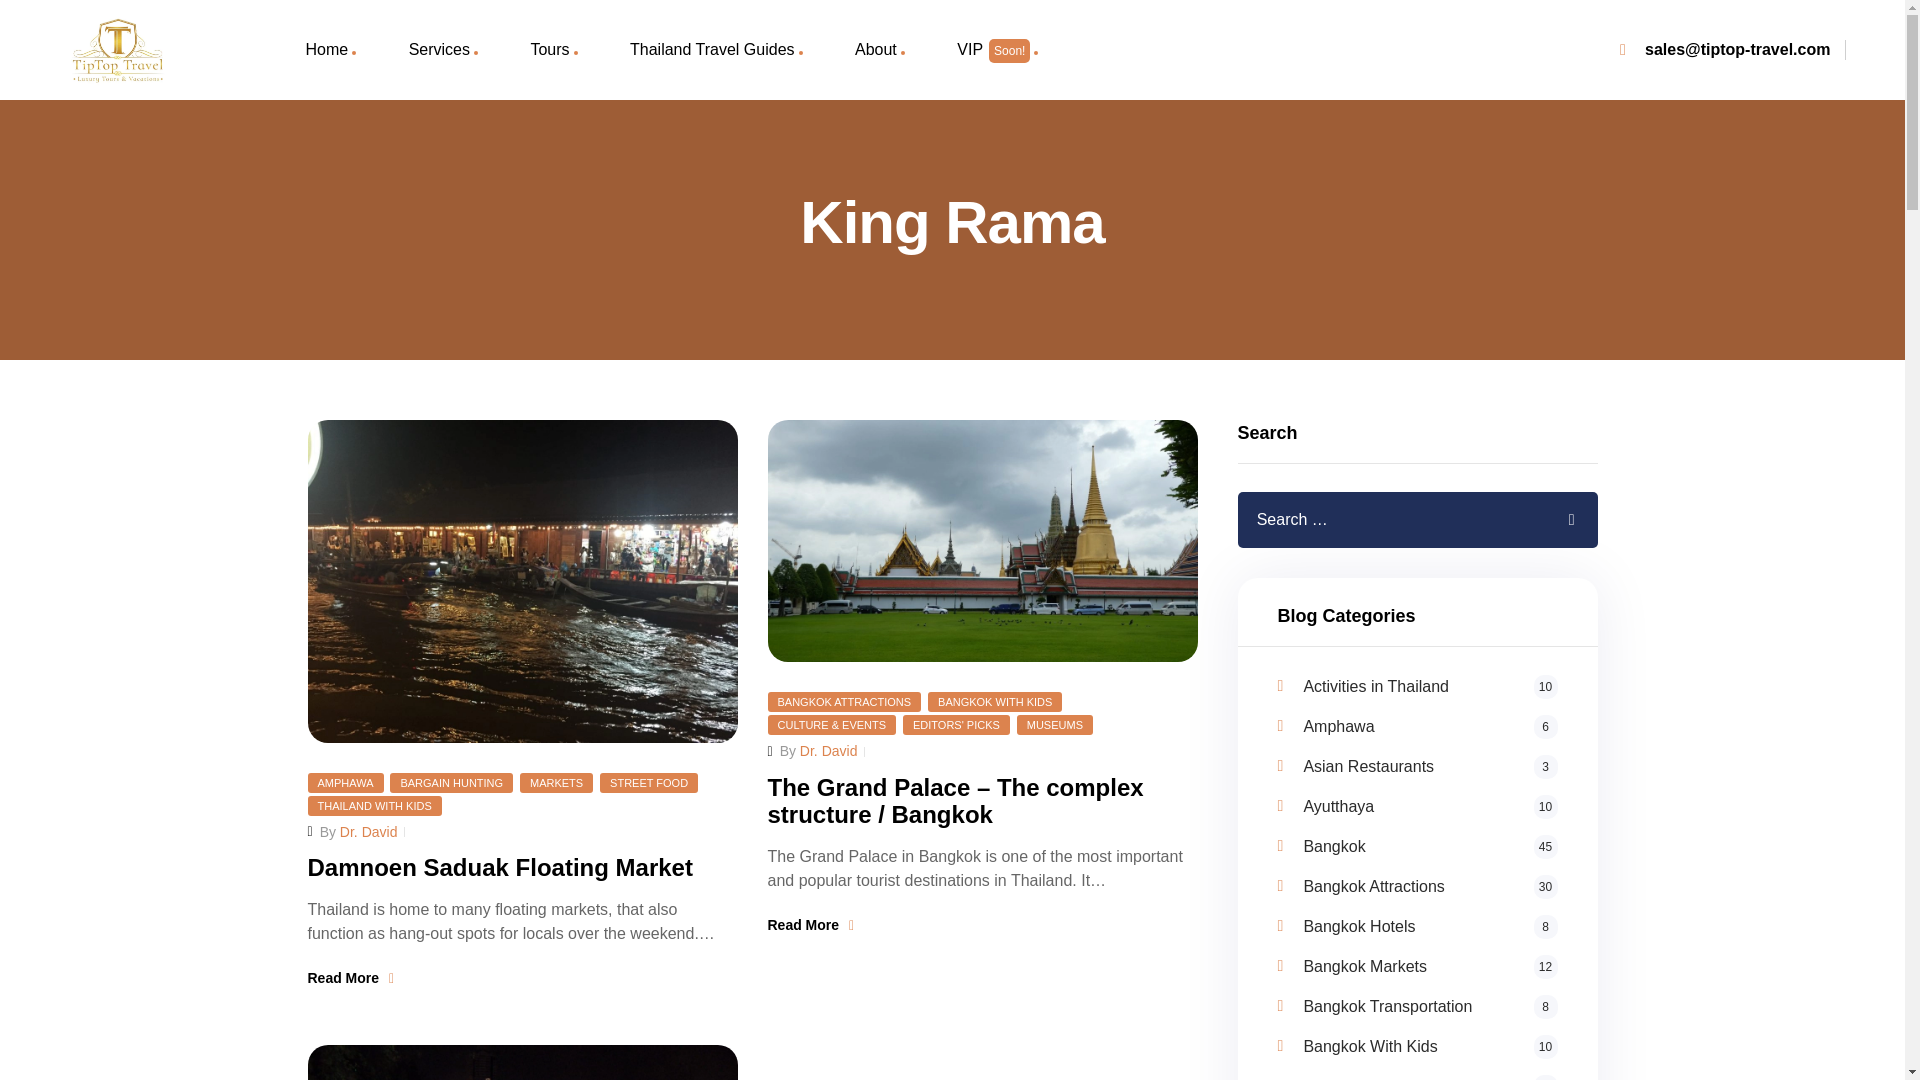 This screenshot has width=1920, height=1080. What do you see at coordinates (368, 832) in the screenshot?
I see `Dr. David` at bounding box center [368, 832].